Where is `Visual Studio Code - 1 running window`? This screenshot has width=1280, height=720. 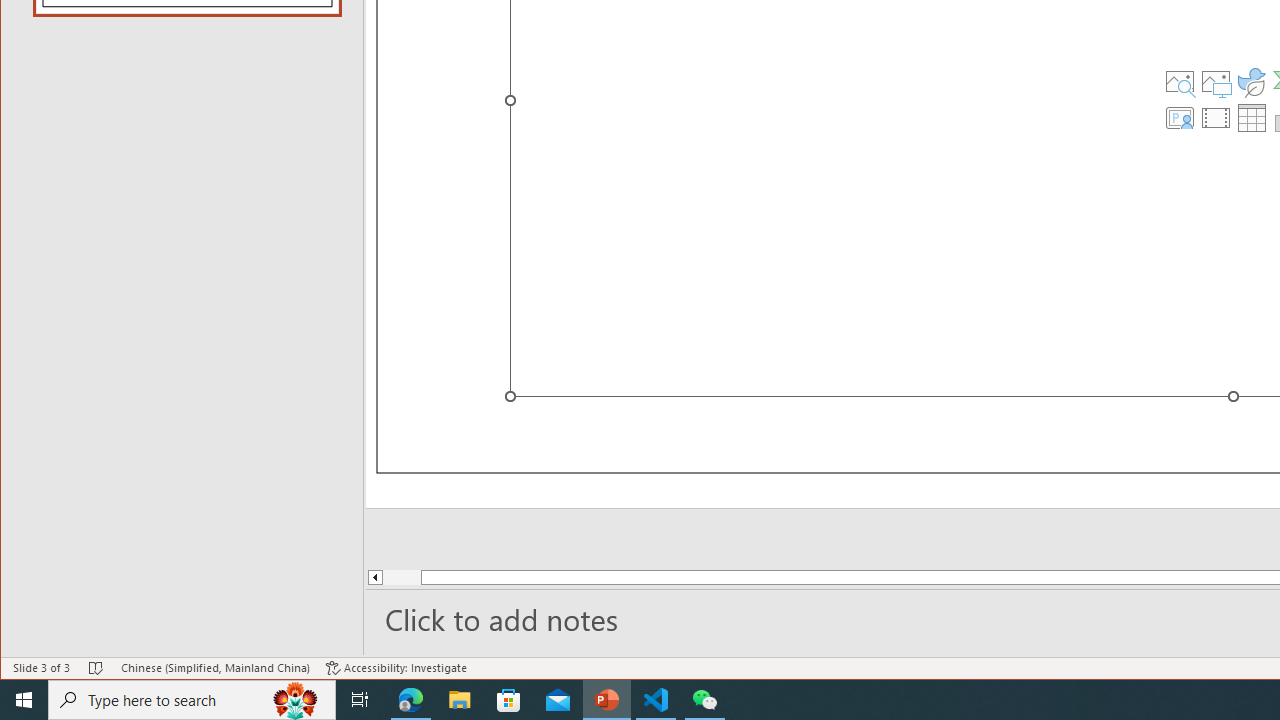
Visual Studio Code - 1 running window is located at coordinates (656, 700).